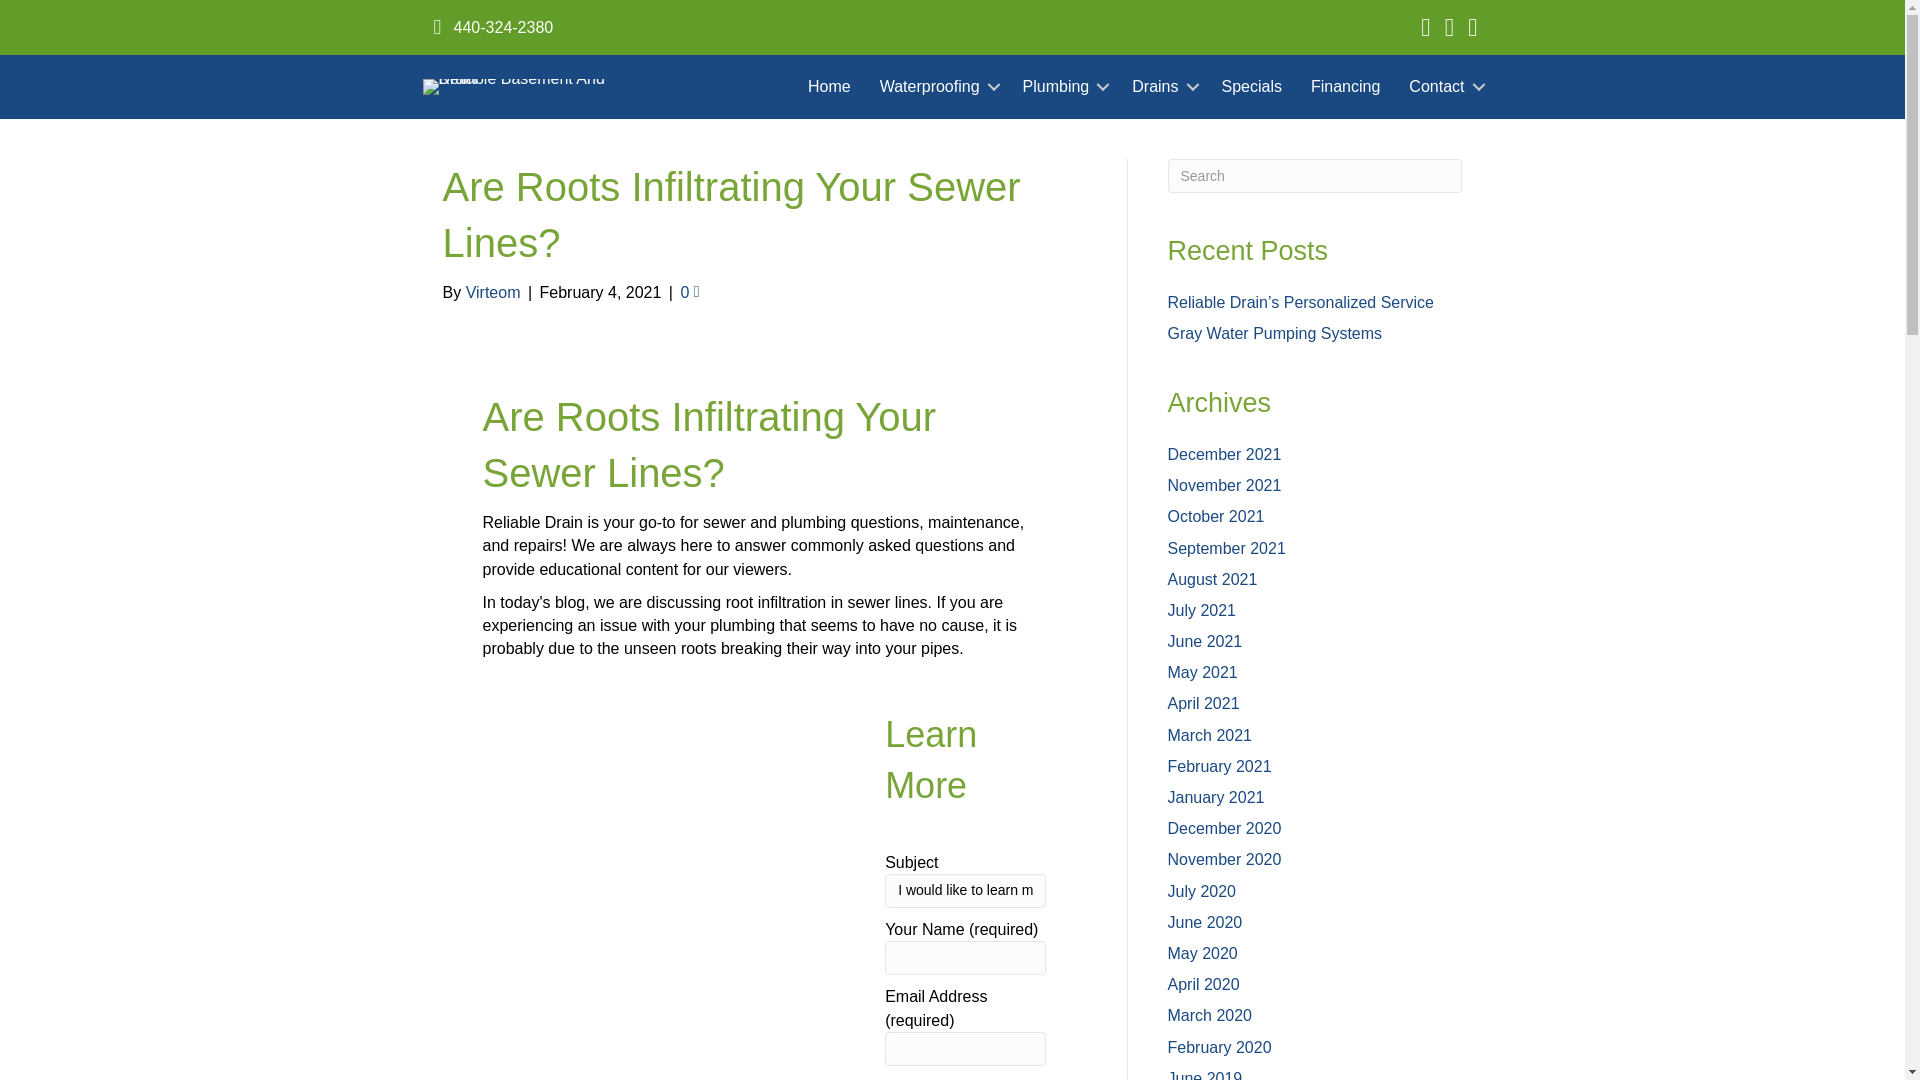 This screenshot has width=1920, height=1080. Describe the element at coordinates (1315, 176) in the screenshot. I see `Type and press Enter to search.` at that location.